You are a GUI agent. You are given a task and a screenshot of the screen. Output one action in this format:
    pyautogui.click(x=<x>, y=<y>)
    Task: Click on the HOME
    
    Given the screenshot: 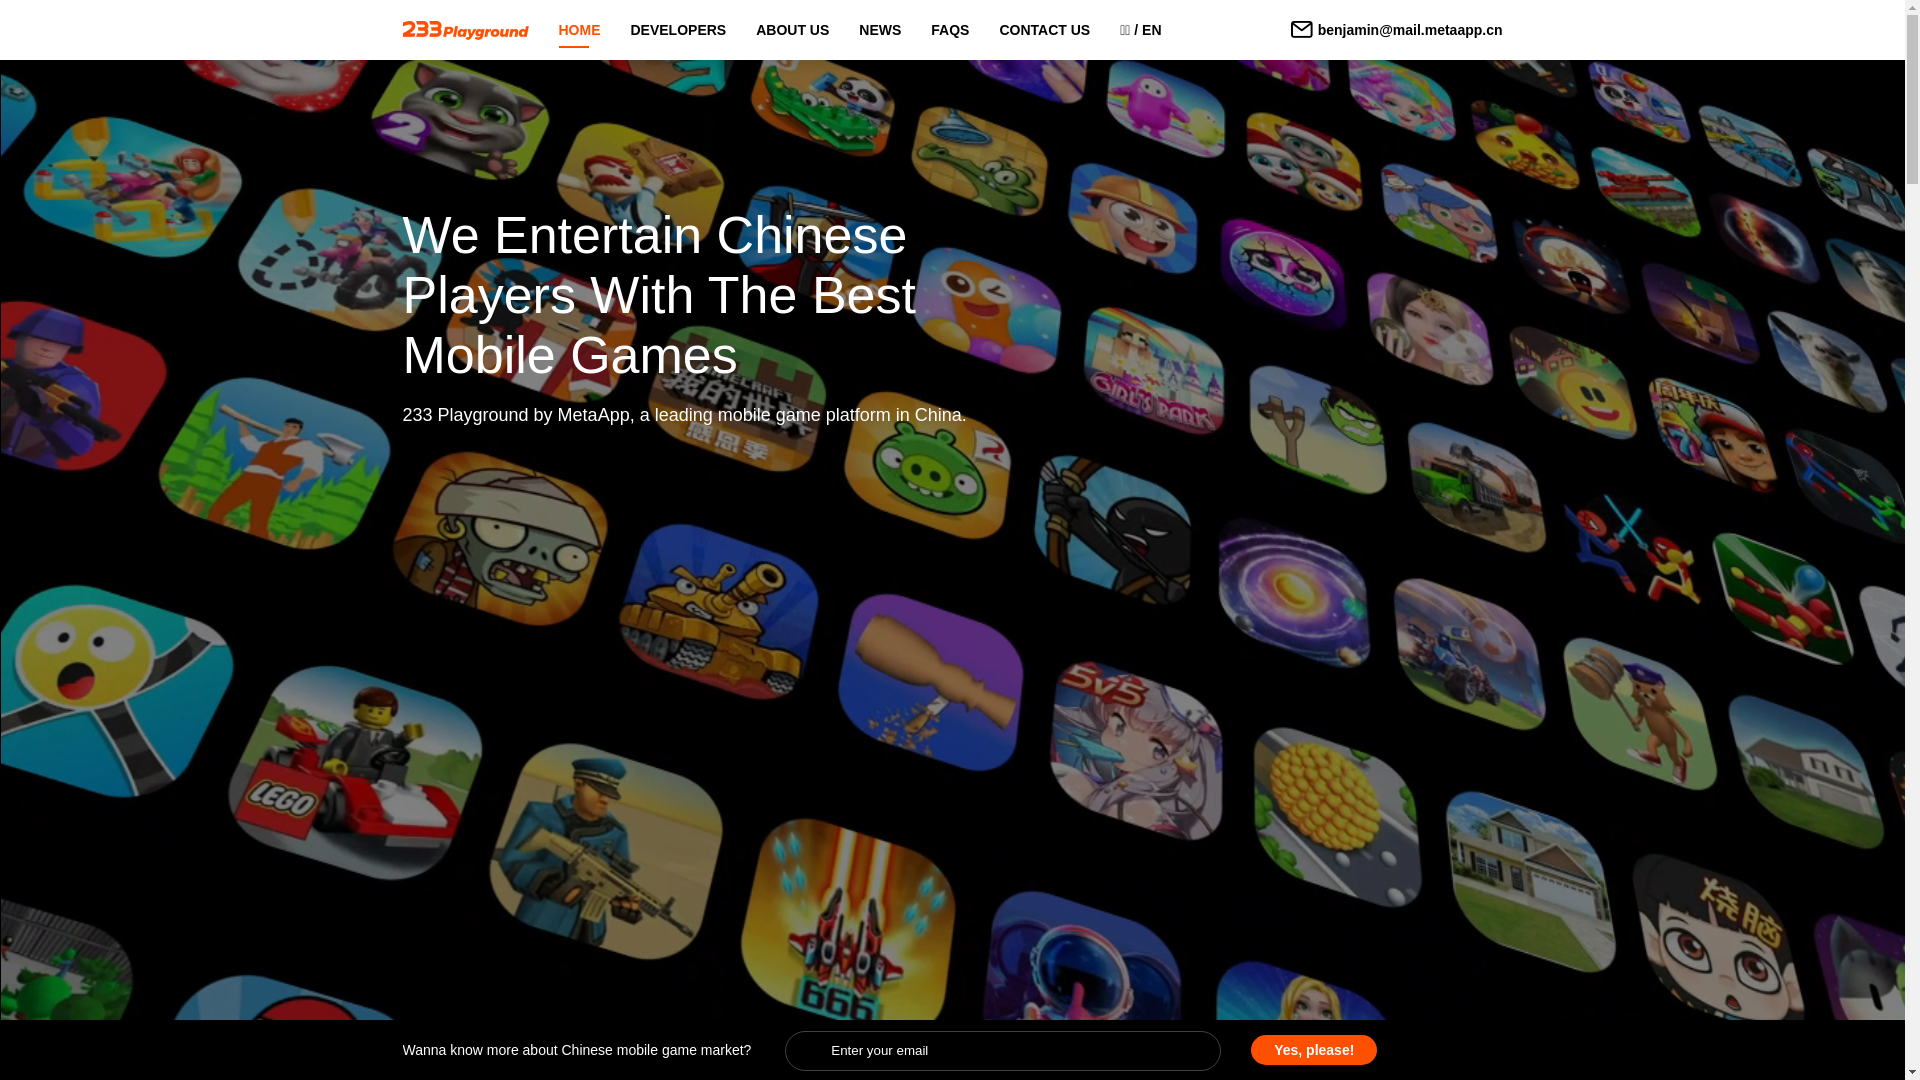 What is the action you would take?
    pyautogui.click(x=579, y=35)
    